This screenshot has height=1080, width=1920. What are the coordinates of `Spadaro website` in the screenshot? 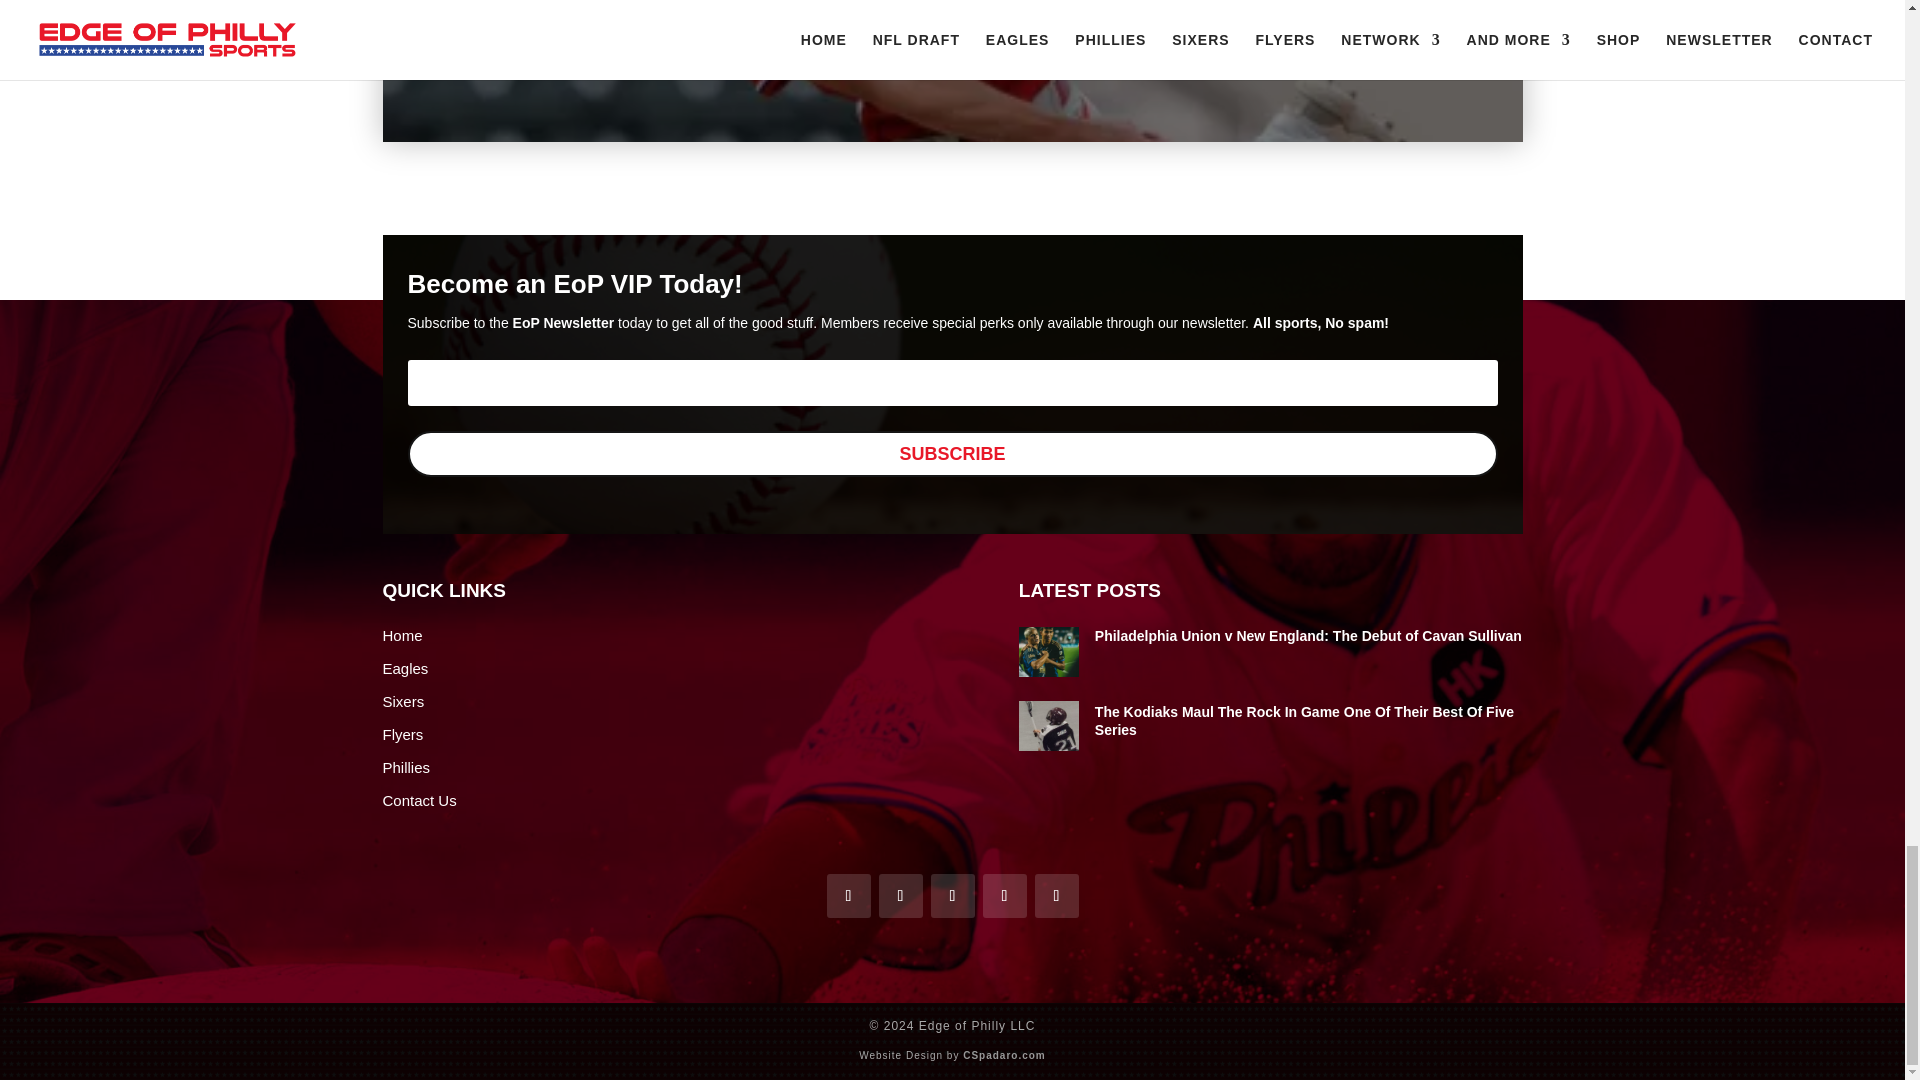 It's located at (1004, 1054).